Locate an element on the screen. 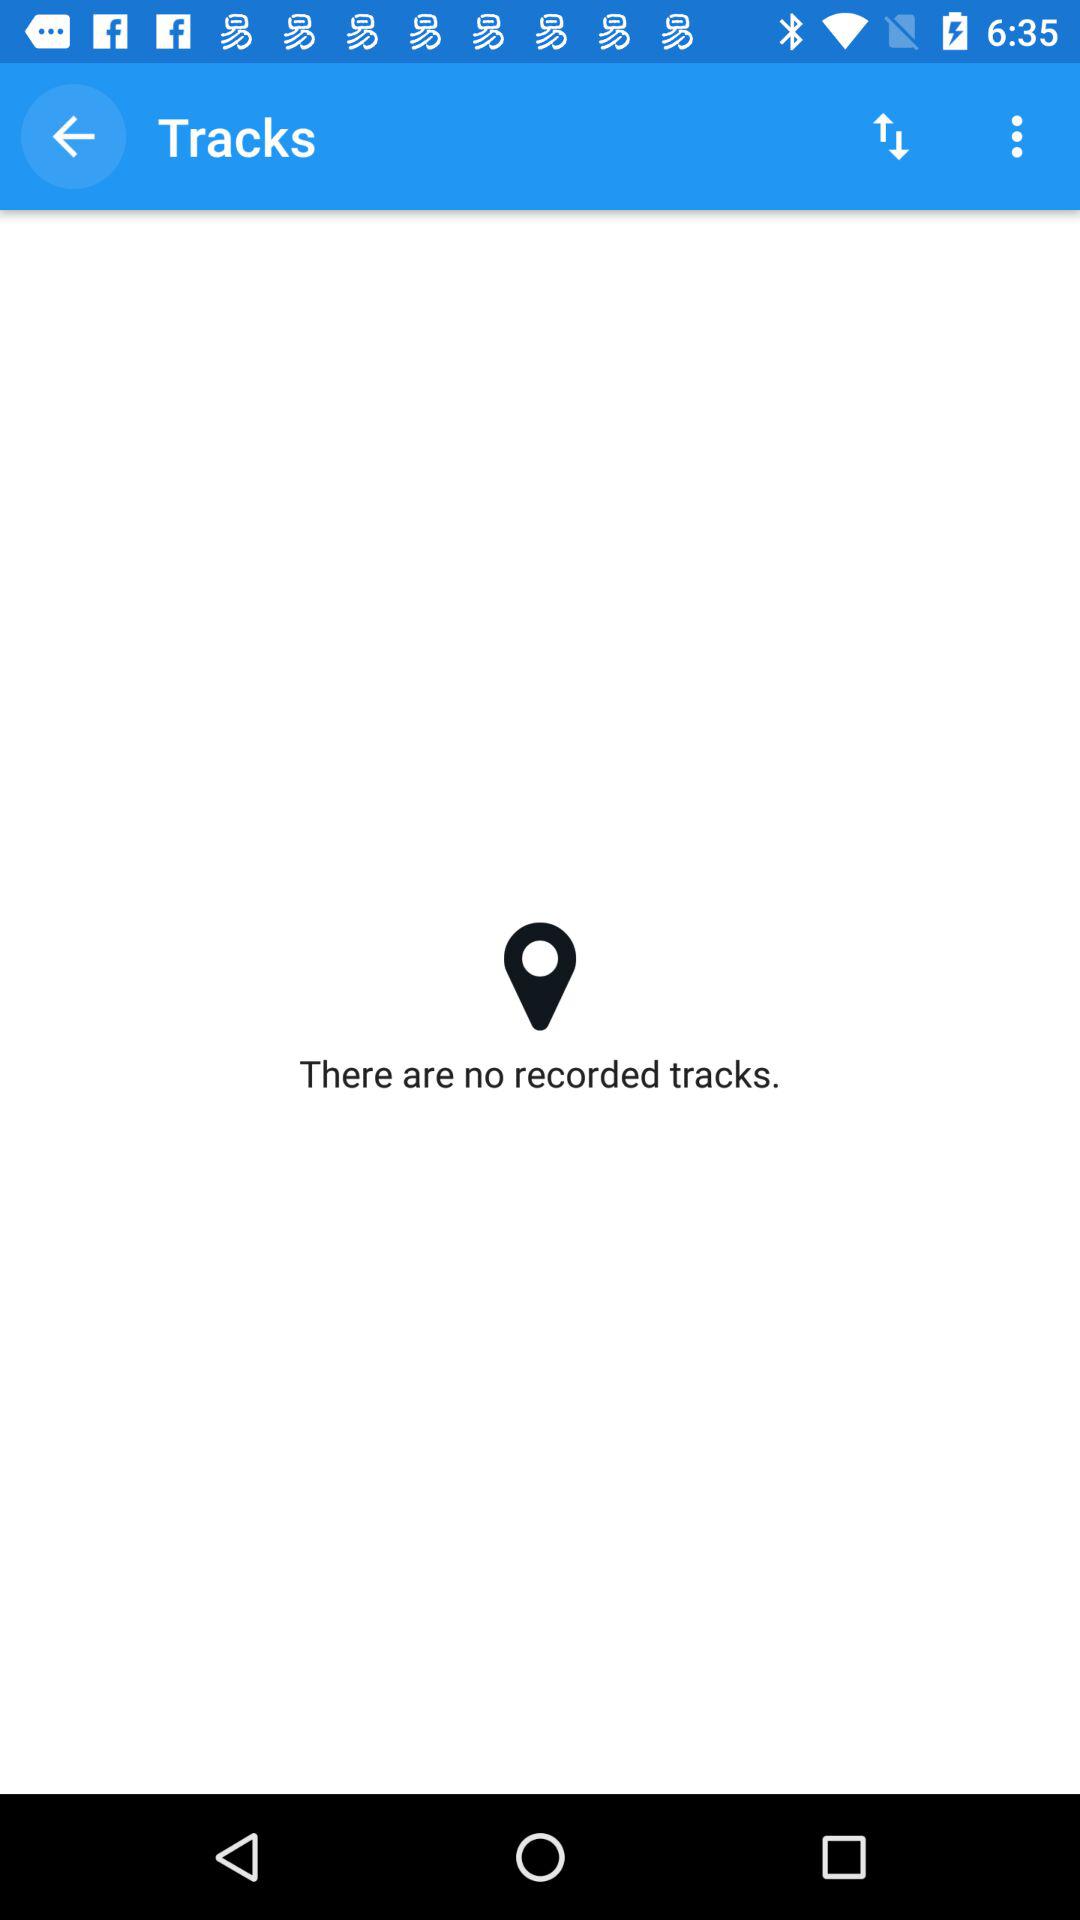 This screenshot has height=1920, width=1080. click item to the left of the tracks app is located at coordinates (73, 136).